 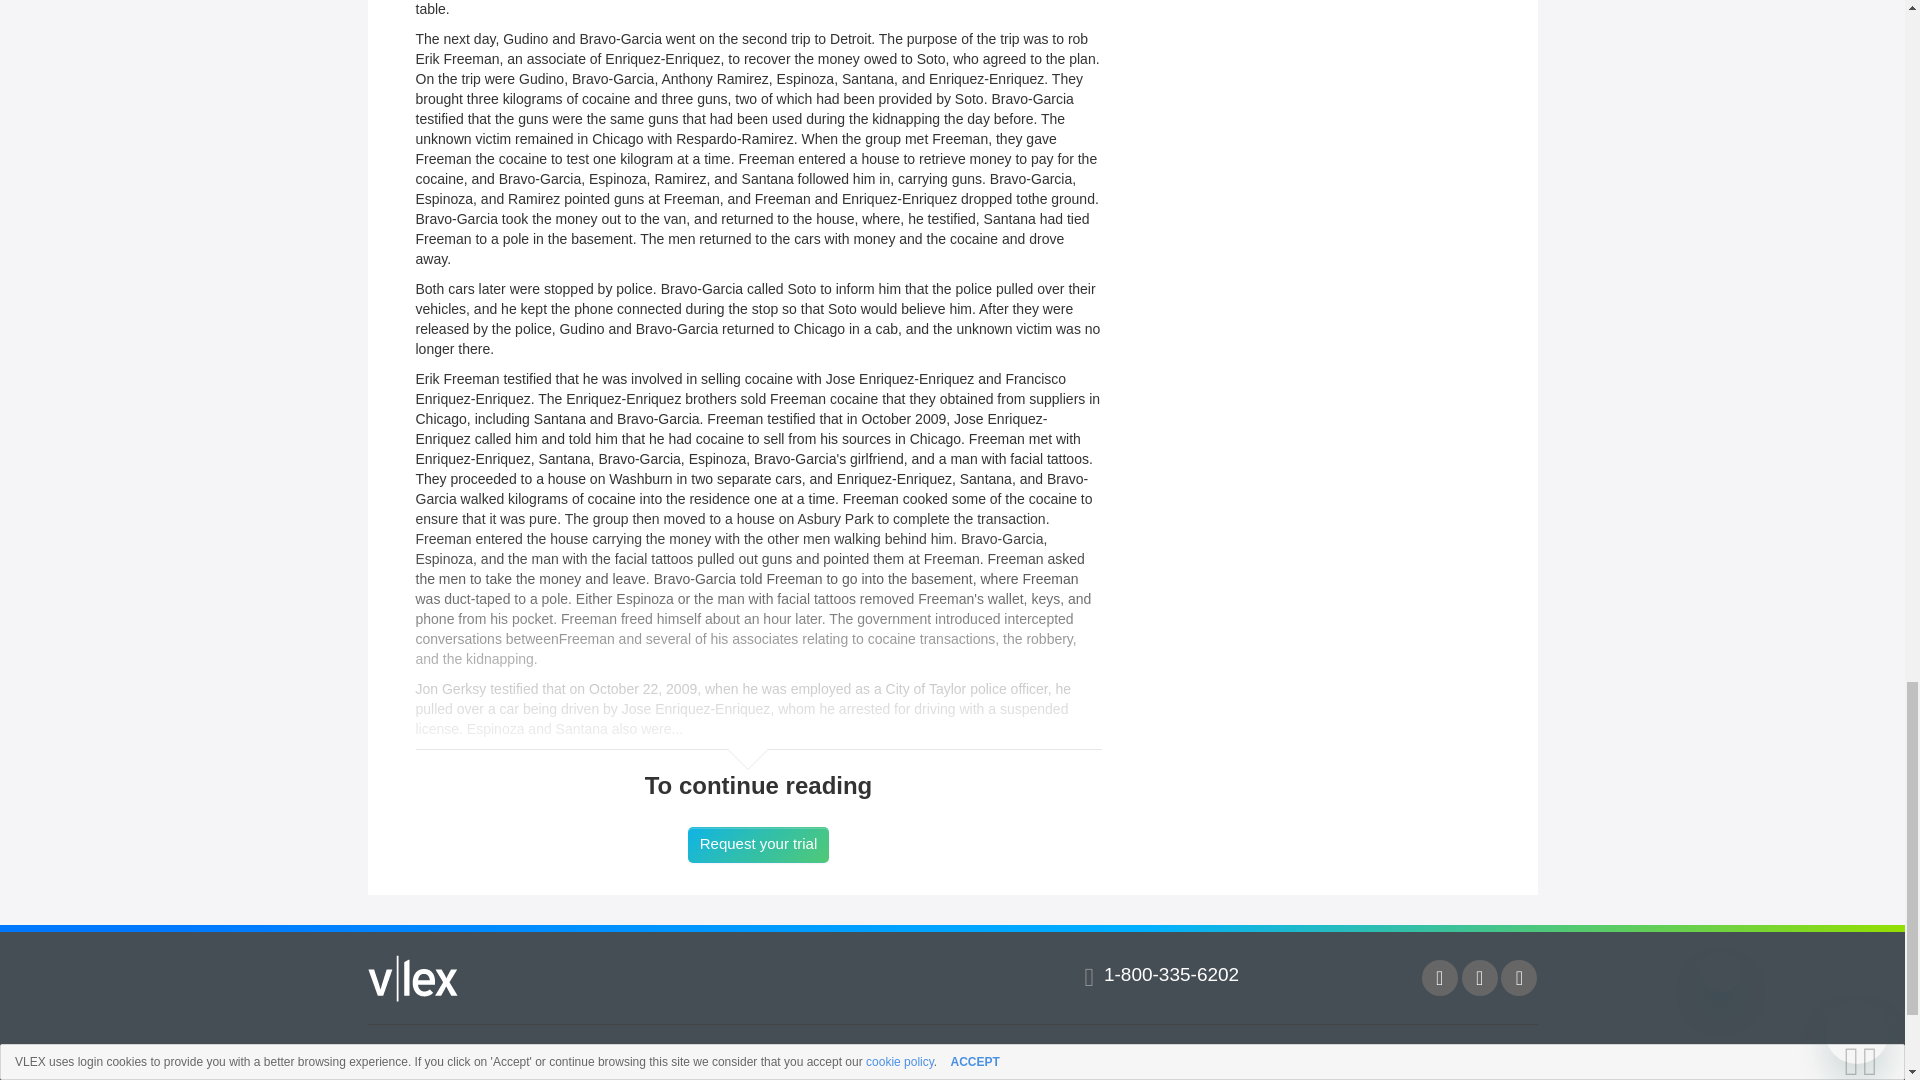 What do you see at coordinates (1333, 1066) in the screenshot?
I see `Books and Journals` at bounding box center [1333, 1066].